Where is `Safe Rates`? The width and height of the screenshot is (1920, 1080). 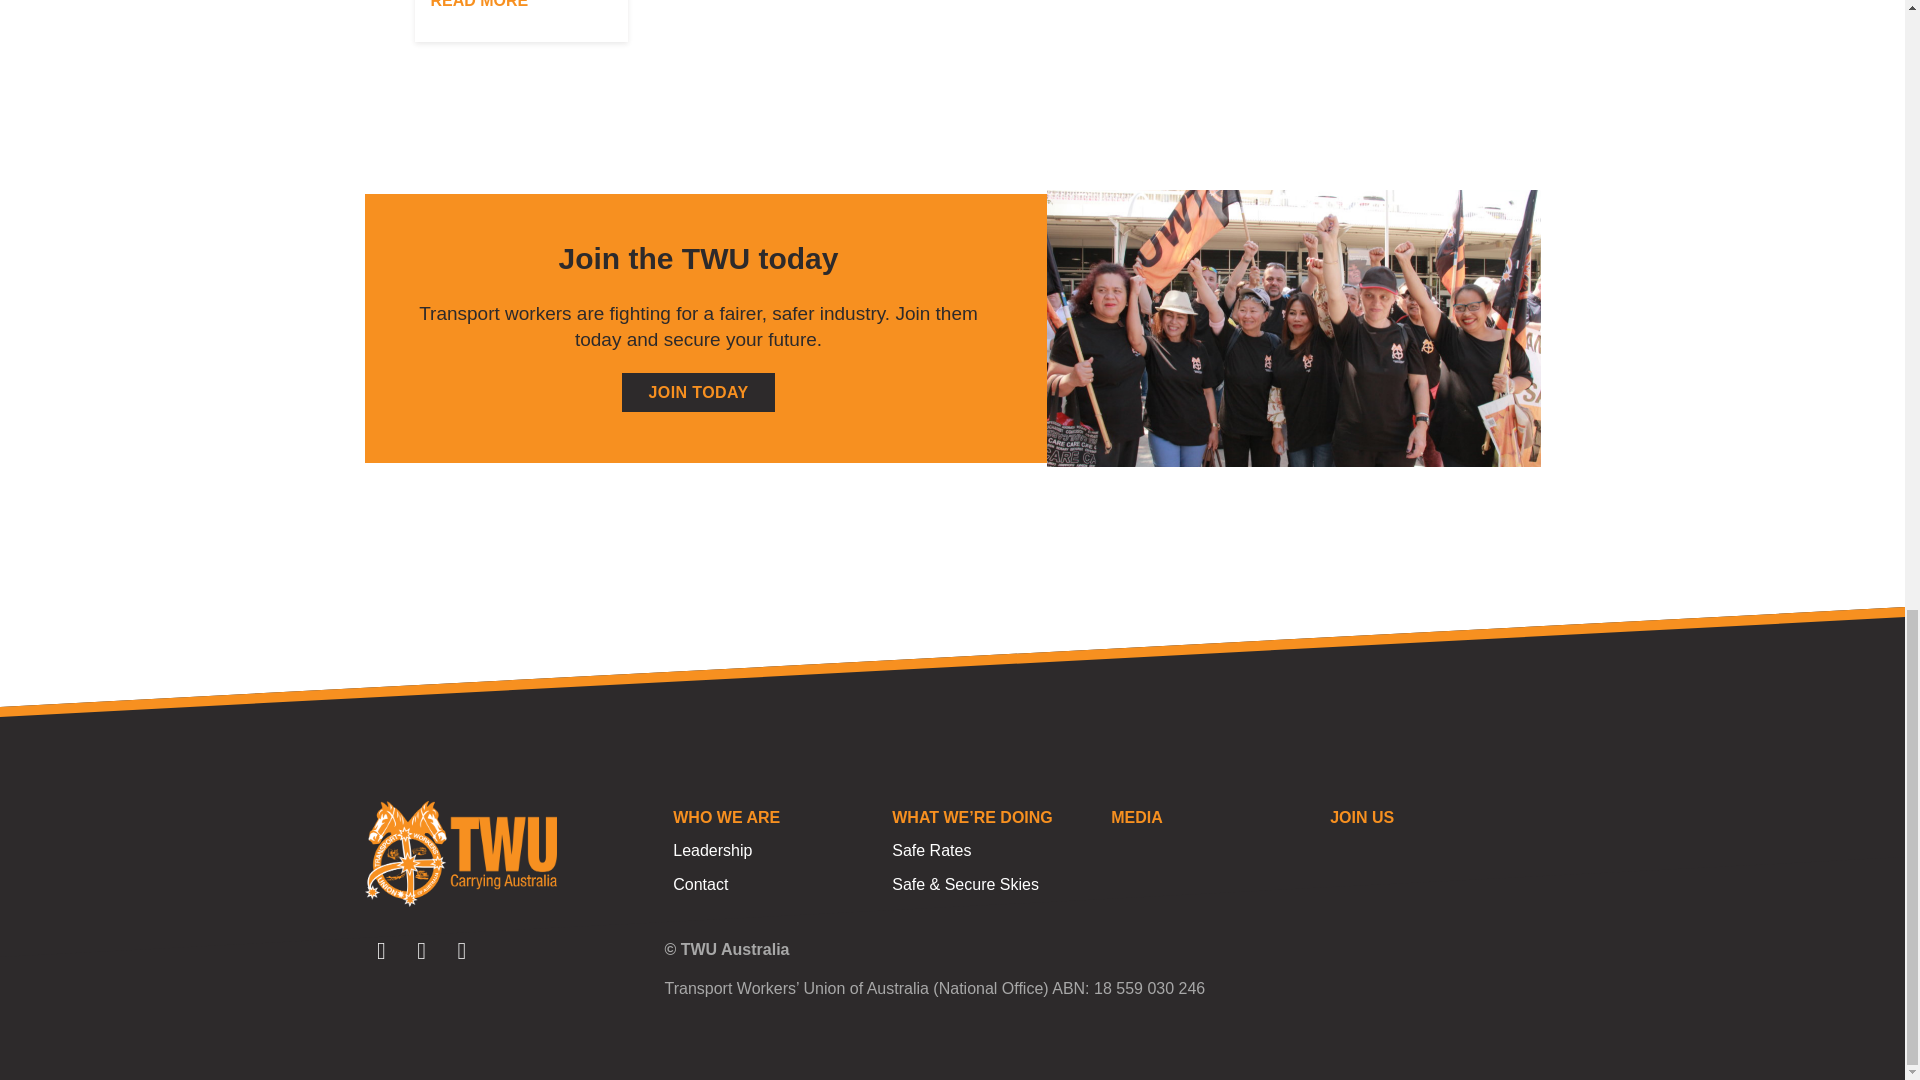
Safe Rates is located at coordinates (992, 850).